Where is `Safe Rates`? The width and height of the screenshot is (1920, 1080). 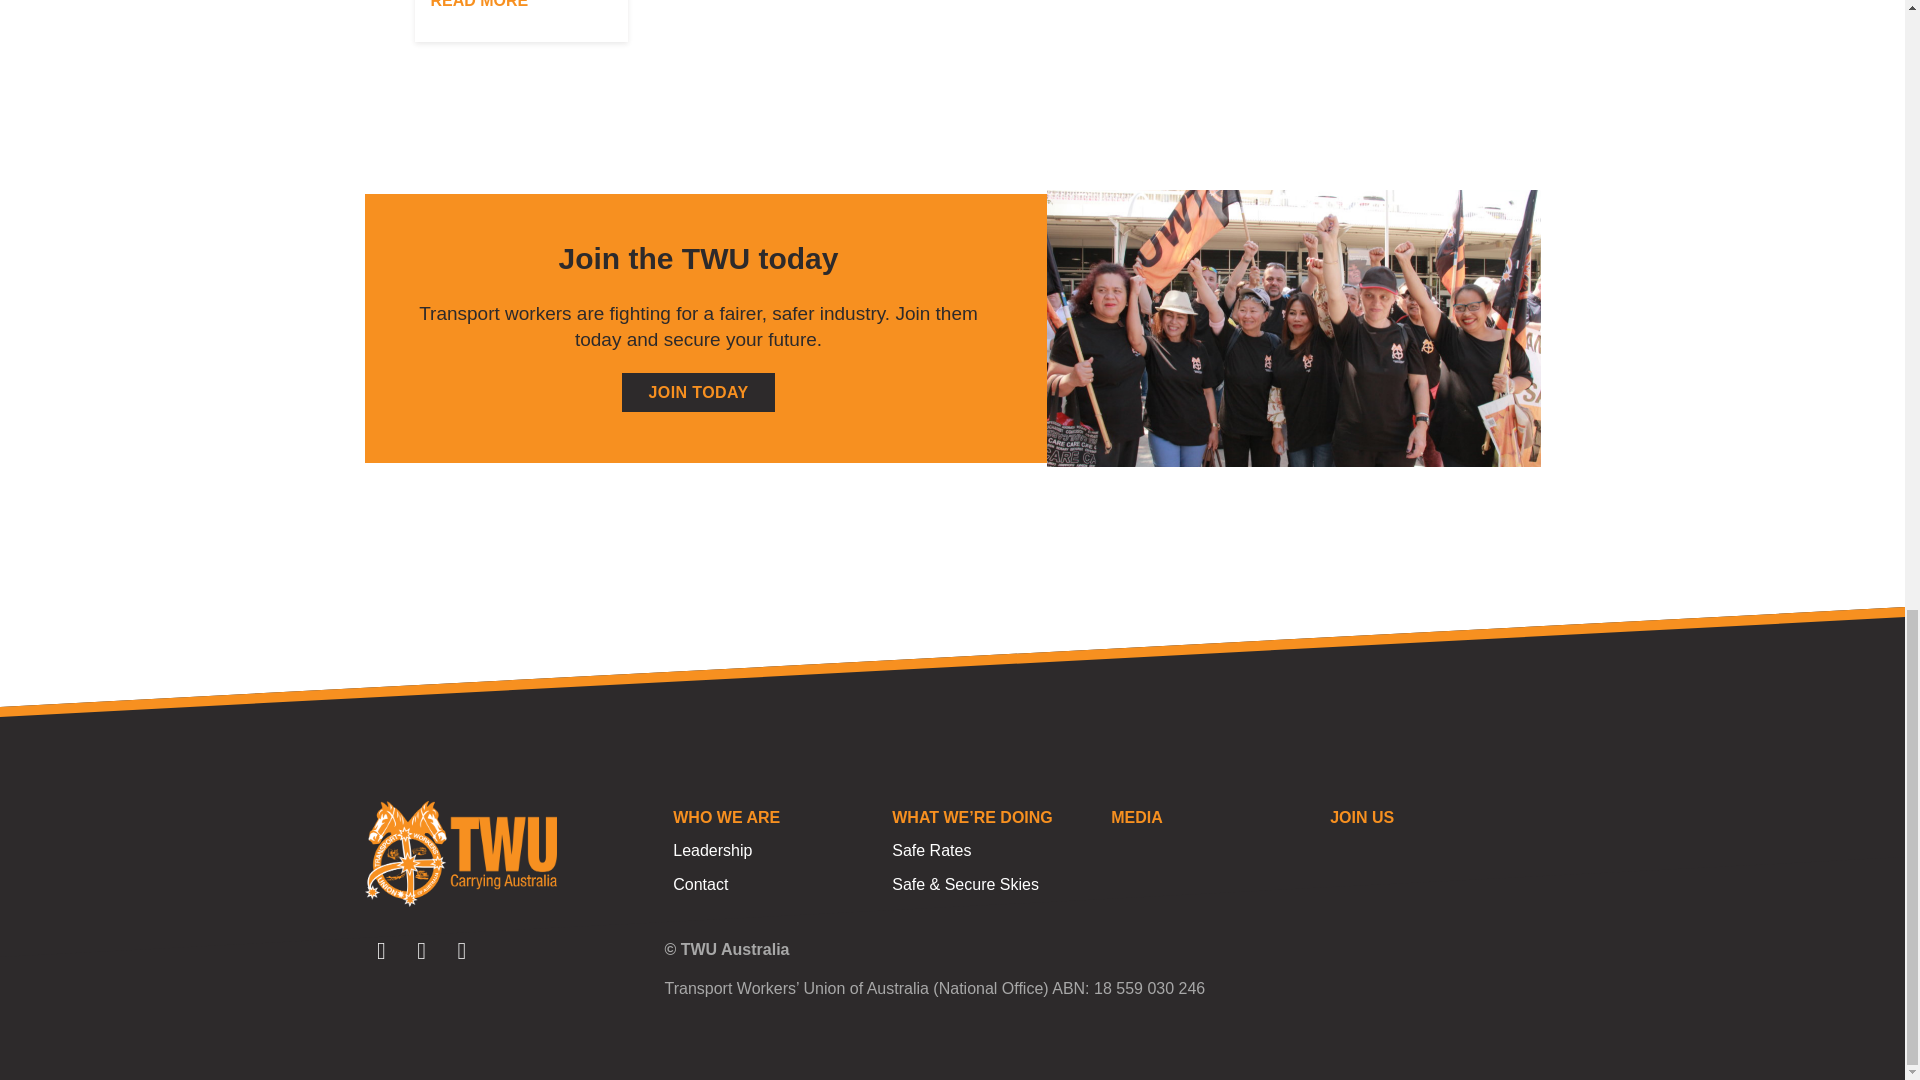
Safe Rates is located at coordinates (992, 850).